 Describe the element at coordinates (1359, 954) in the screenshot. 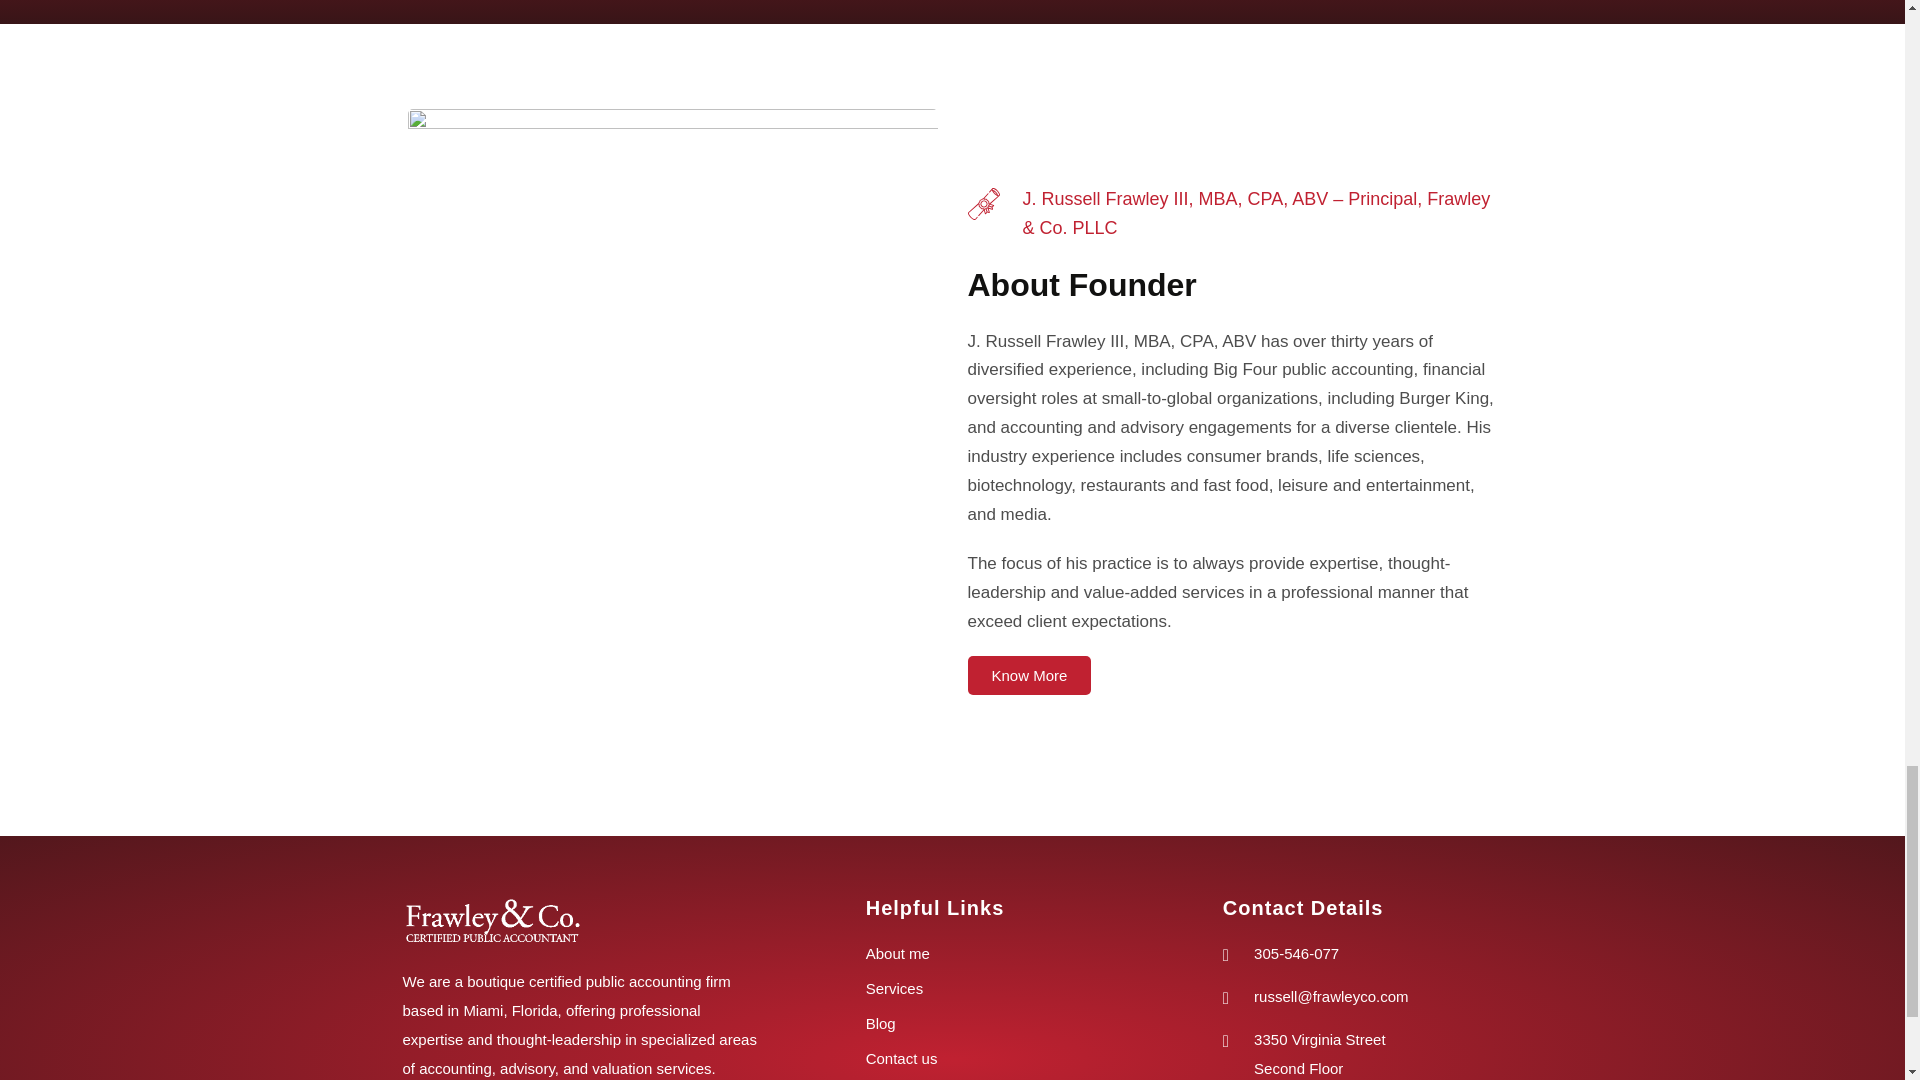

I see `305-546-077` at that location.